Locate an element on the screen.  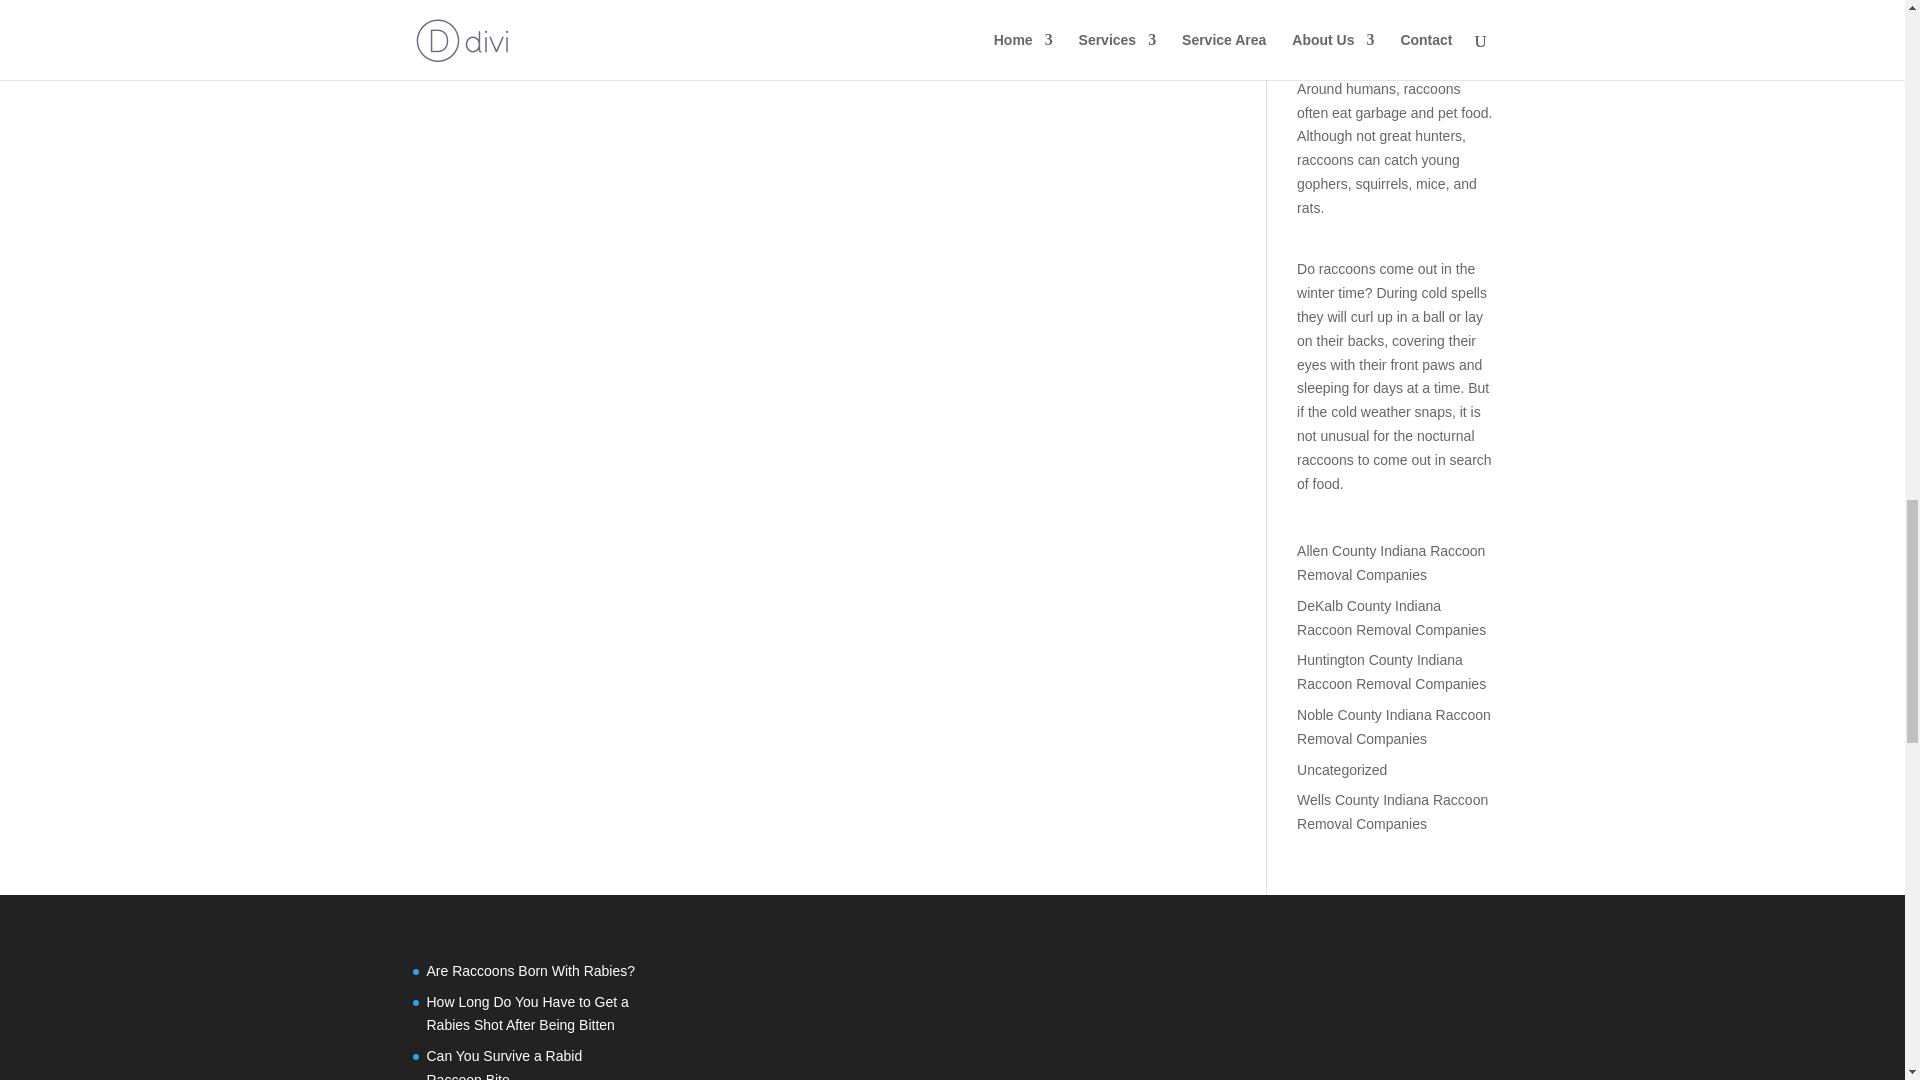
Are Raccoons Born With Rabies? is located at coordinates (530, 970).